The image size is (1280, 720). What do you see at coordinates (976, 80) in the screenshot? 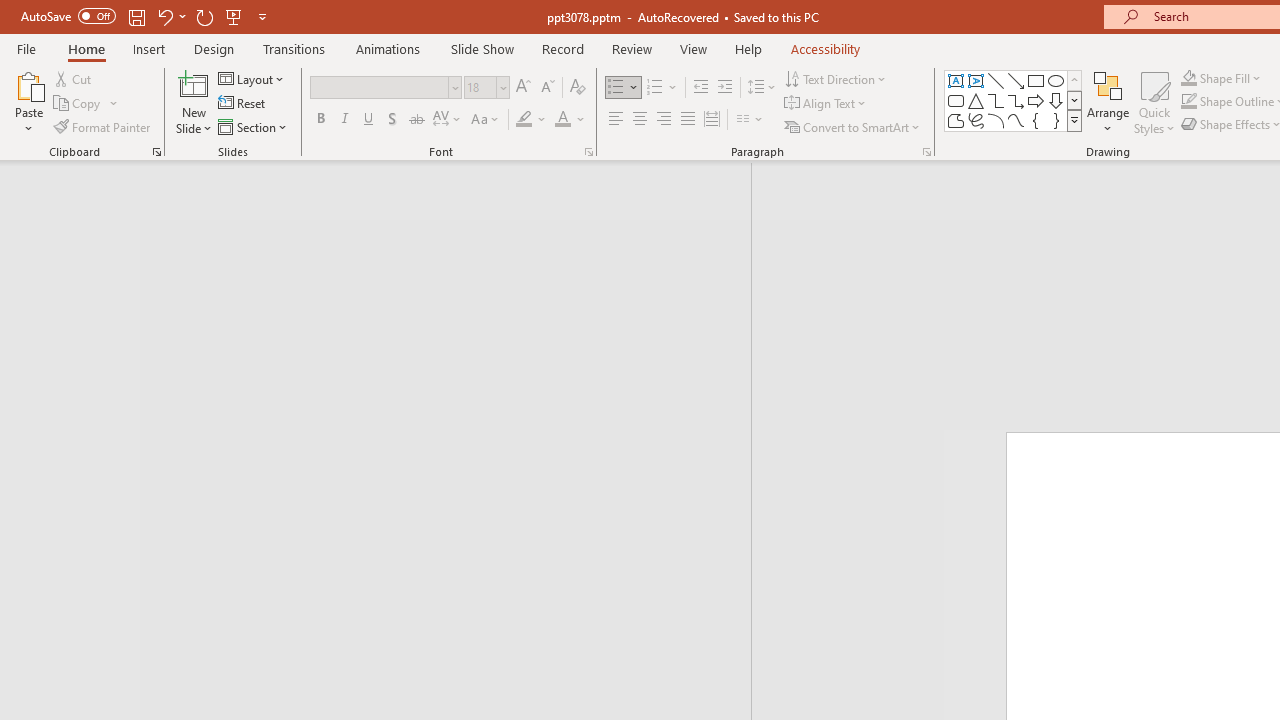
I see `Vertical Text Box` at bounding box center [976, 80].